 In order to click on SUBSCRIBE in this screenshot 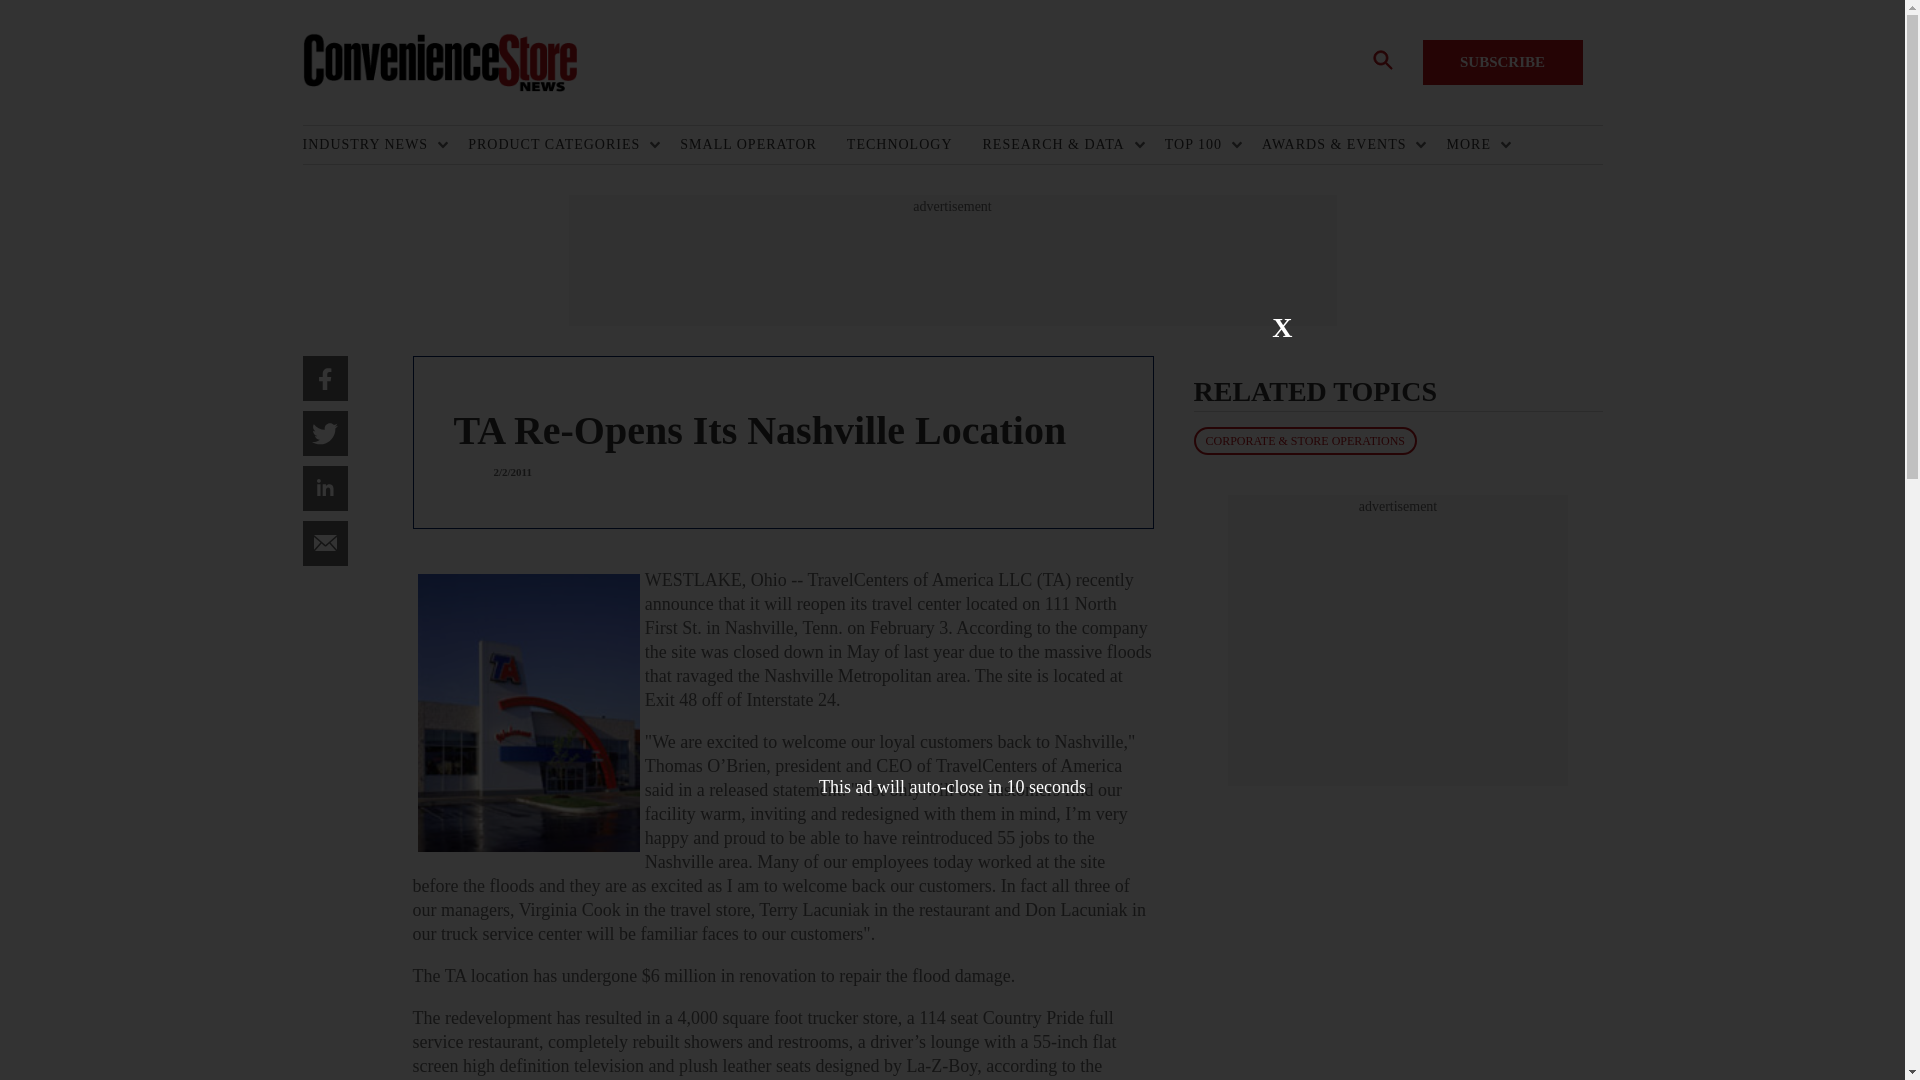, I will do `click(1502, 62)`.